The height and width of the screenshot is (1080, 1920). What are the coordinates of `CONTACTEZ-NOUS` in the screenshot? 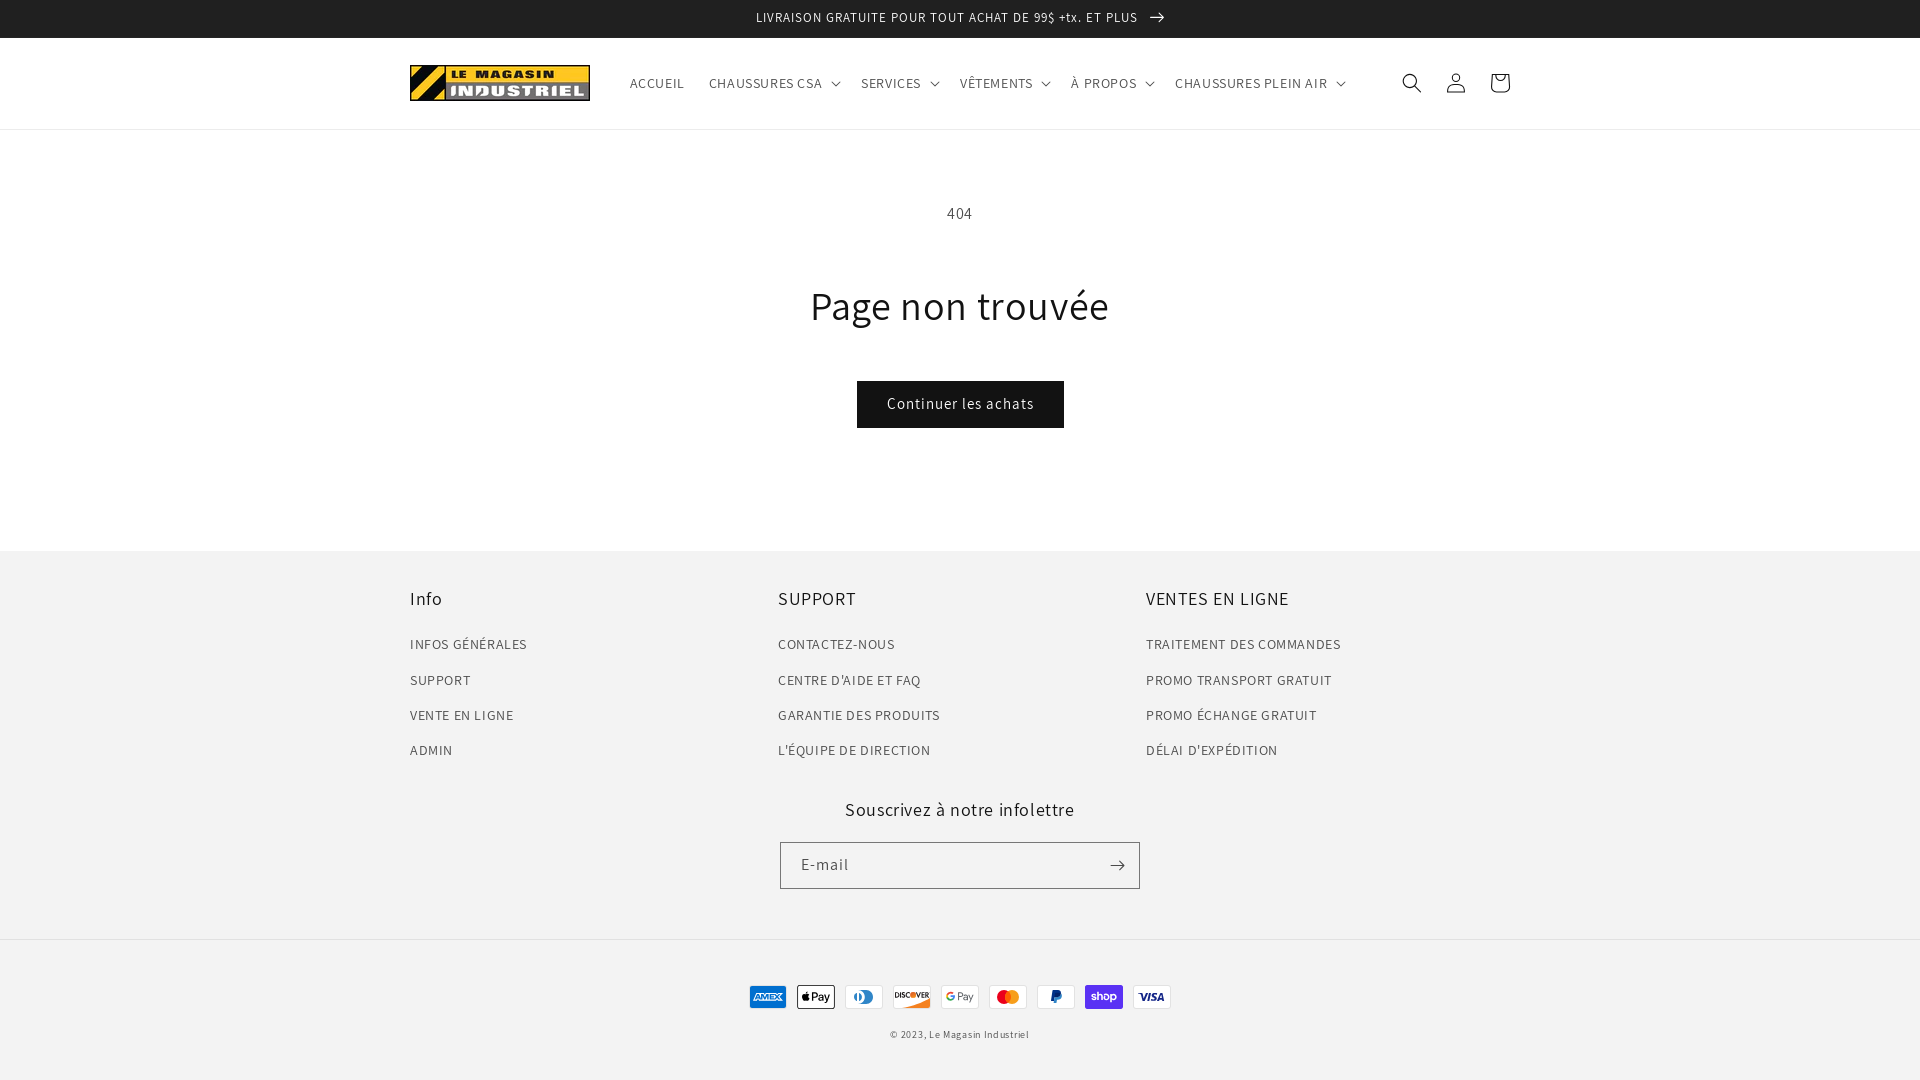 It's located at (836, 647).